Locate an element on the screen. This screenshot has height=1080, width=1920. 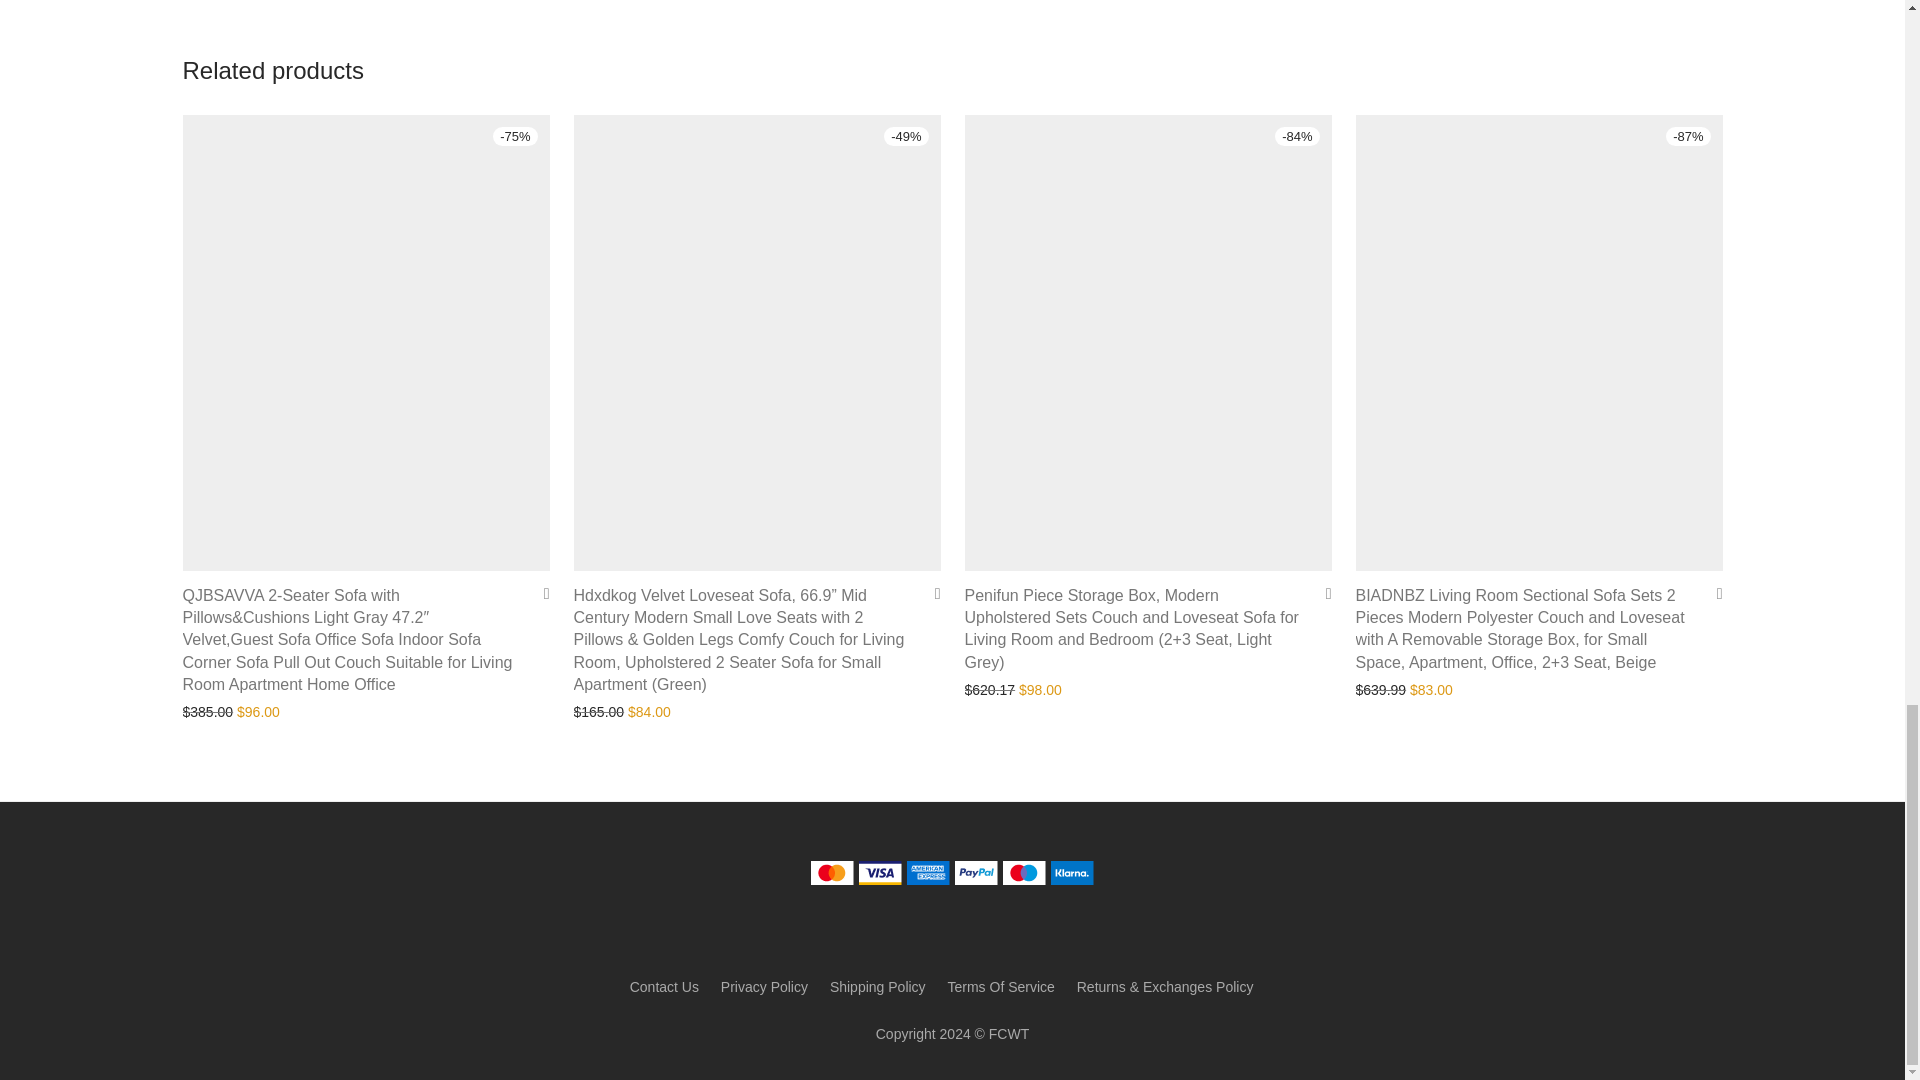
Add to Wishlist is located at coordinates (930, 593).